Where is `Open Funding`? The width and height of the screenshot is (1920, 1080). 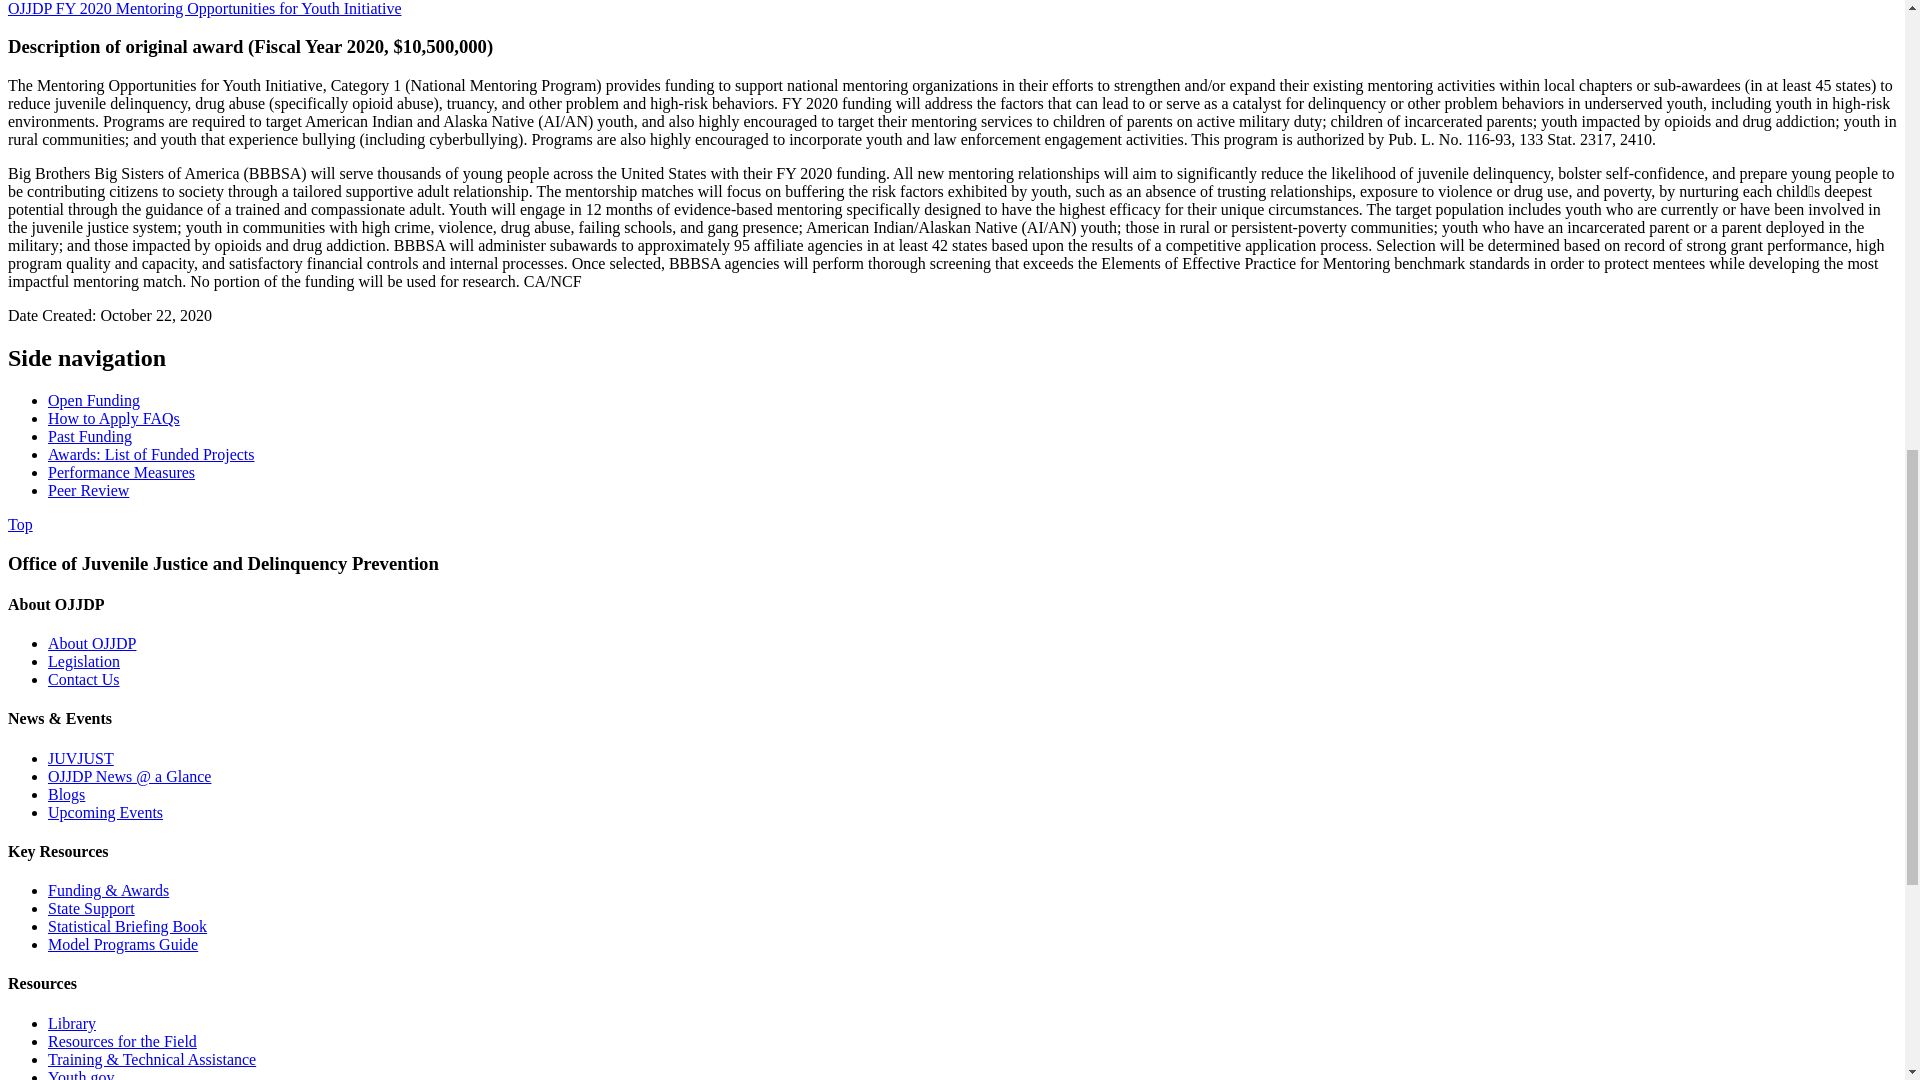 Open Funding is located at coordinates (94, 400).